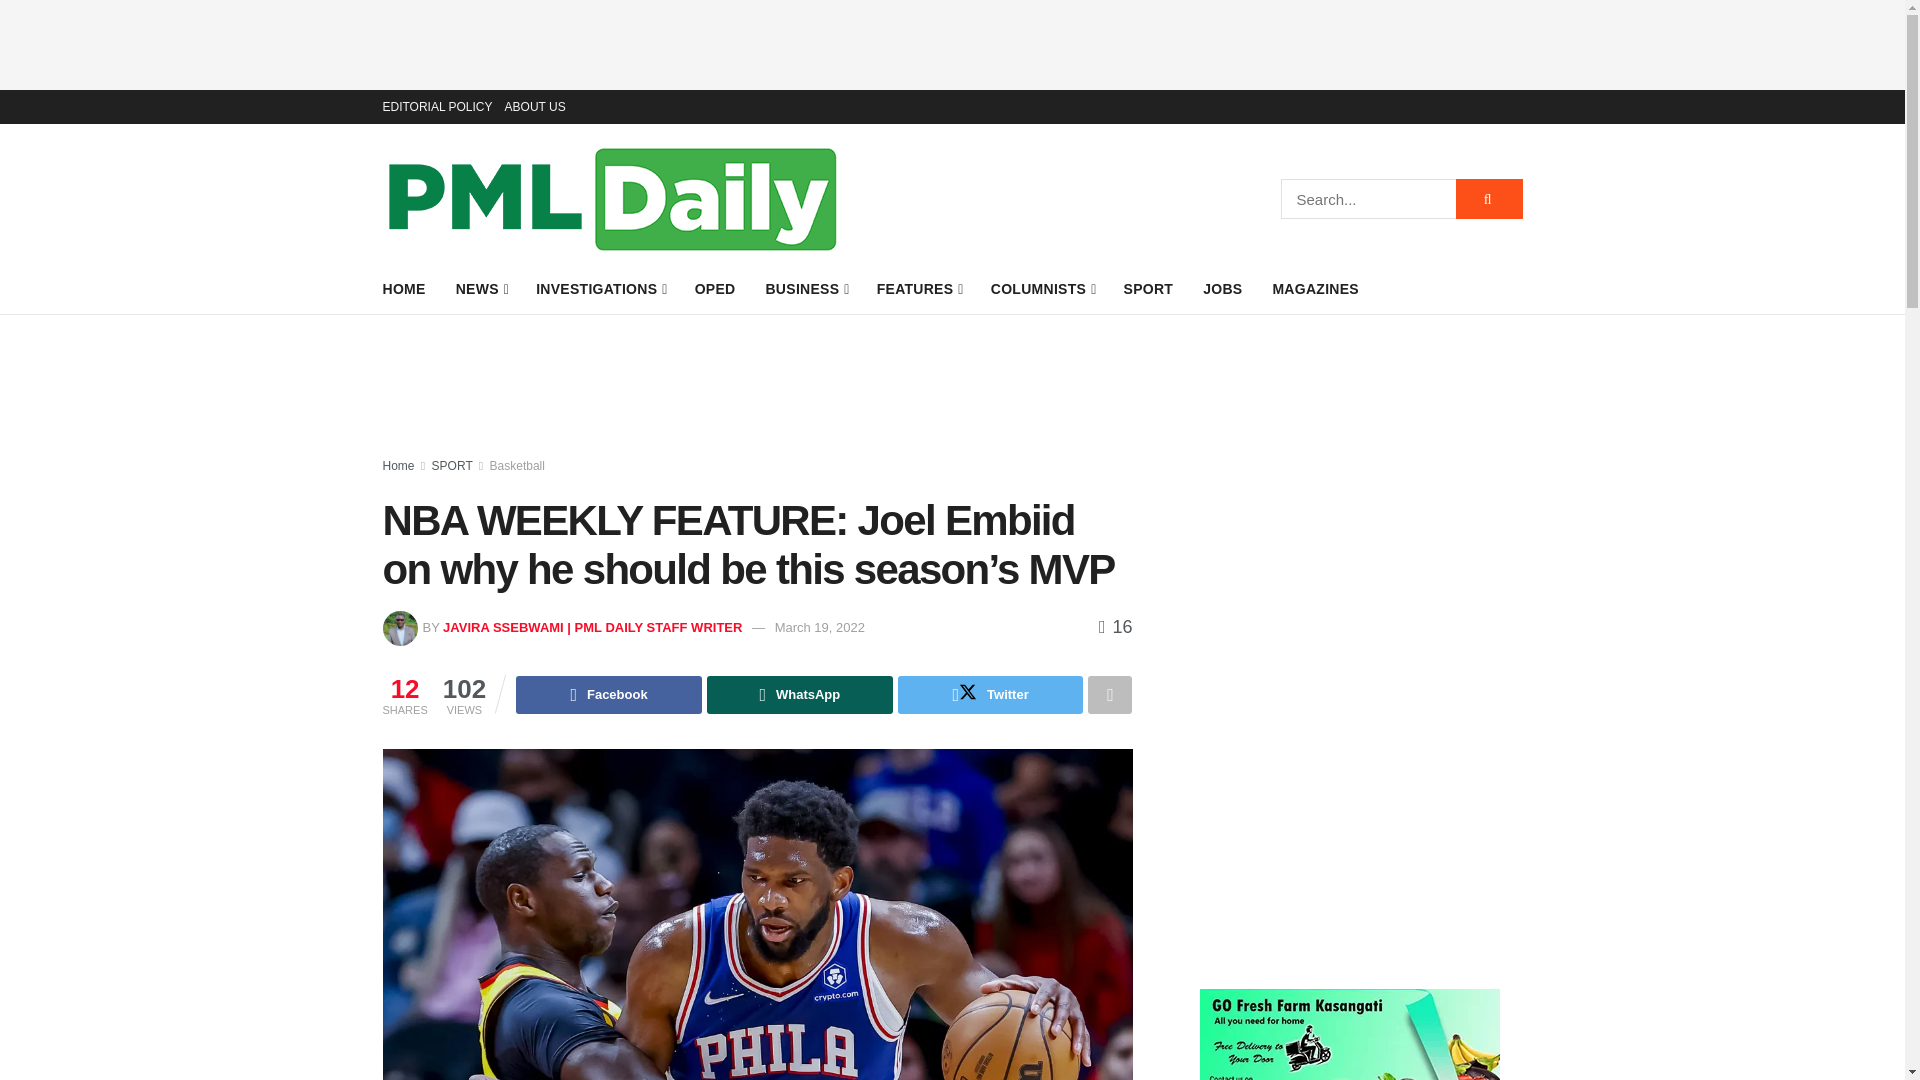 The image size is (1920, 1080). I want to click on HOME, so click(403, 289).